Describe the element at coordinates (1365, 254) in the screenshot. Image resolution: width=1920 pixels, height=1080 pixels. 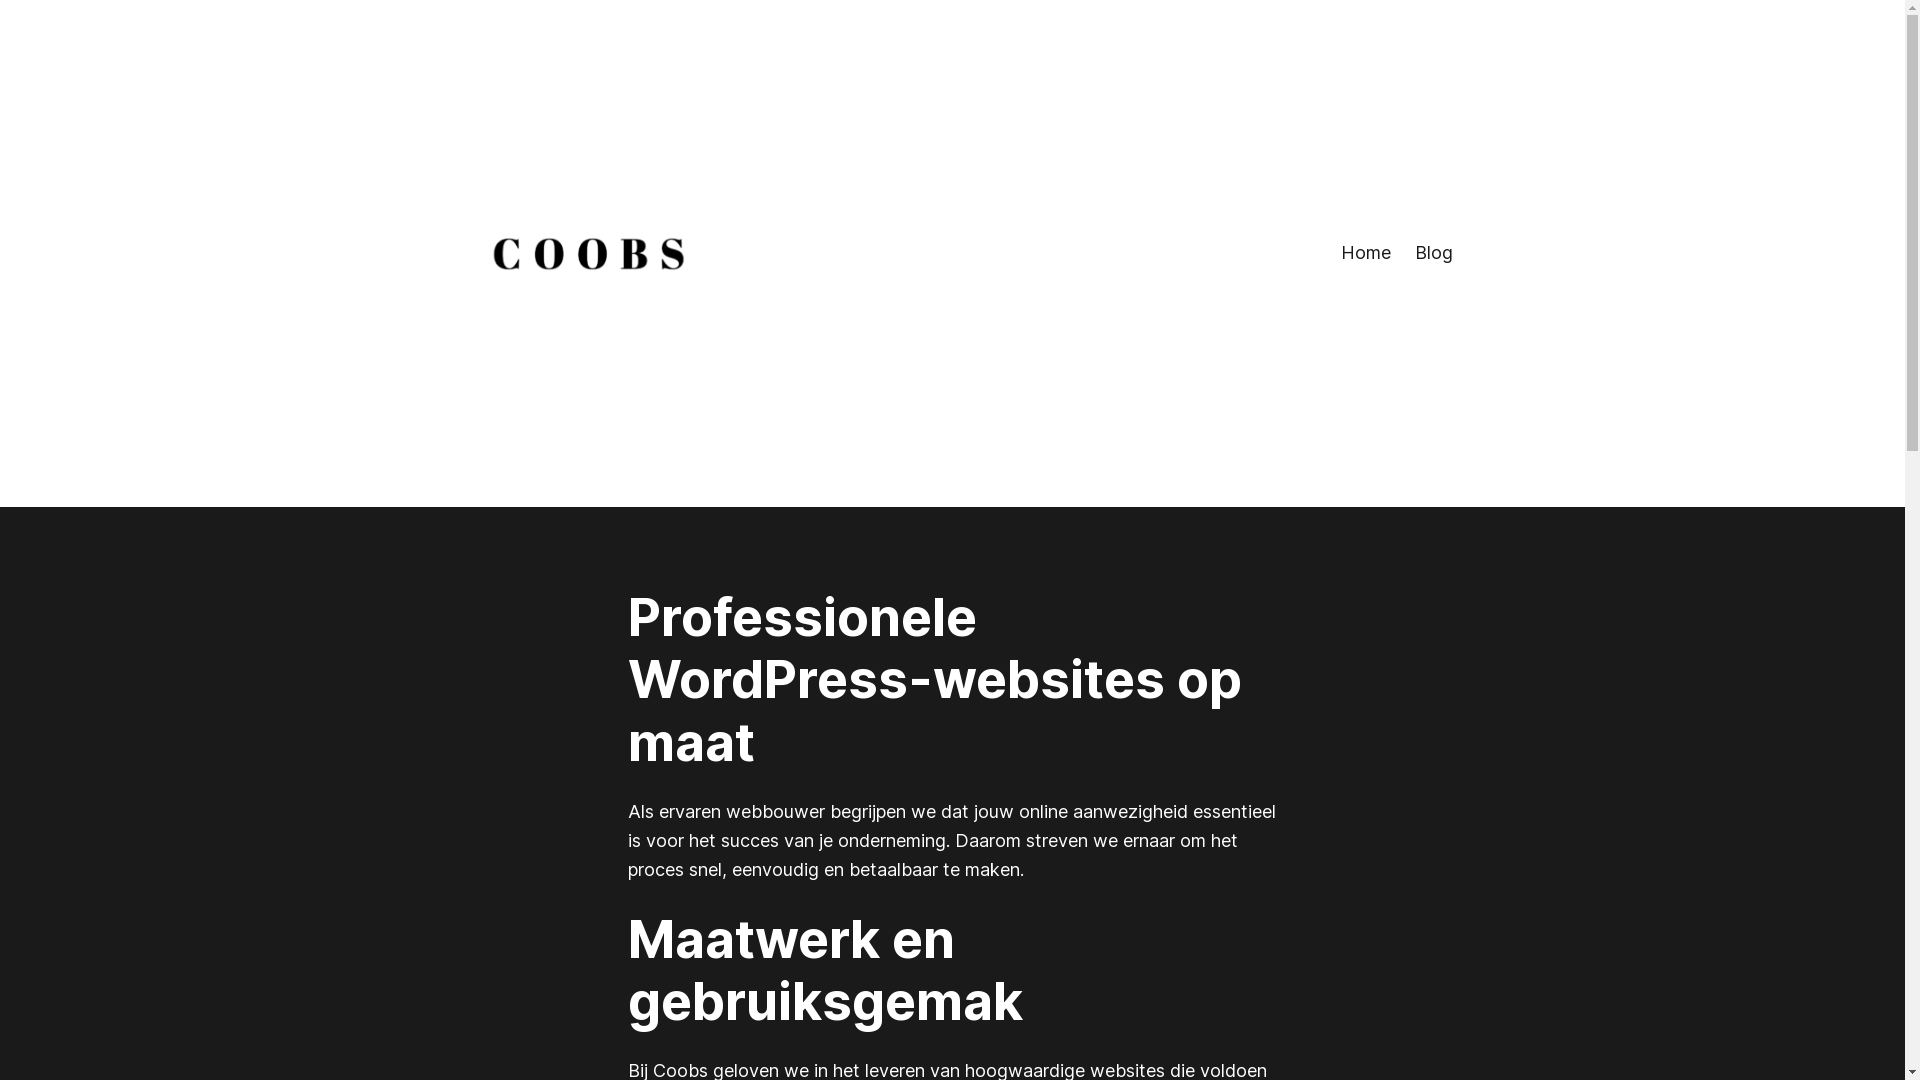
I see `Home` at that location.